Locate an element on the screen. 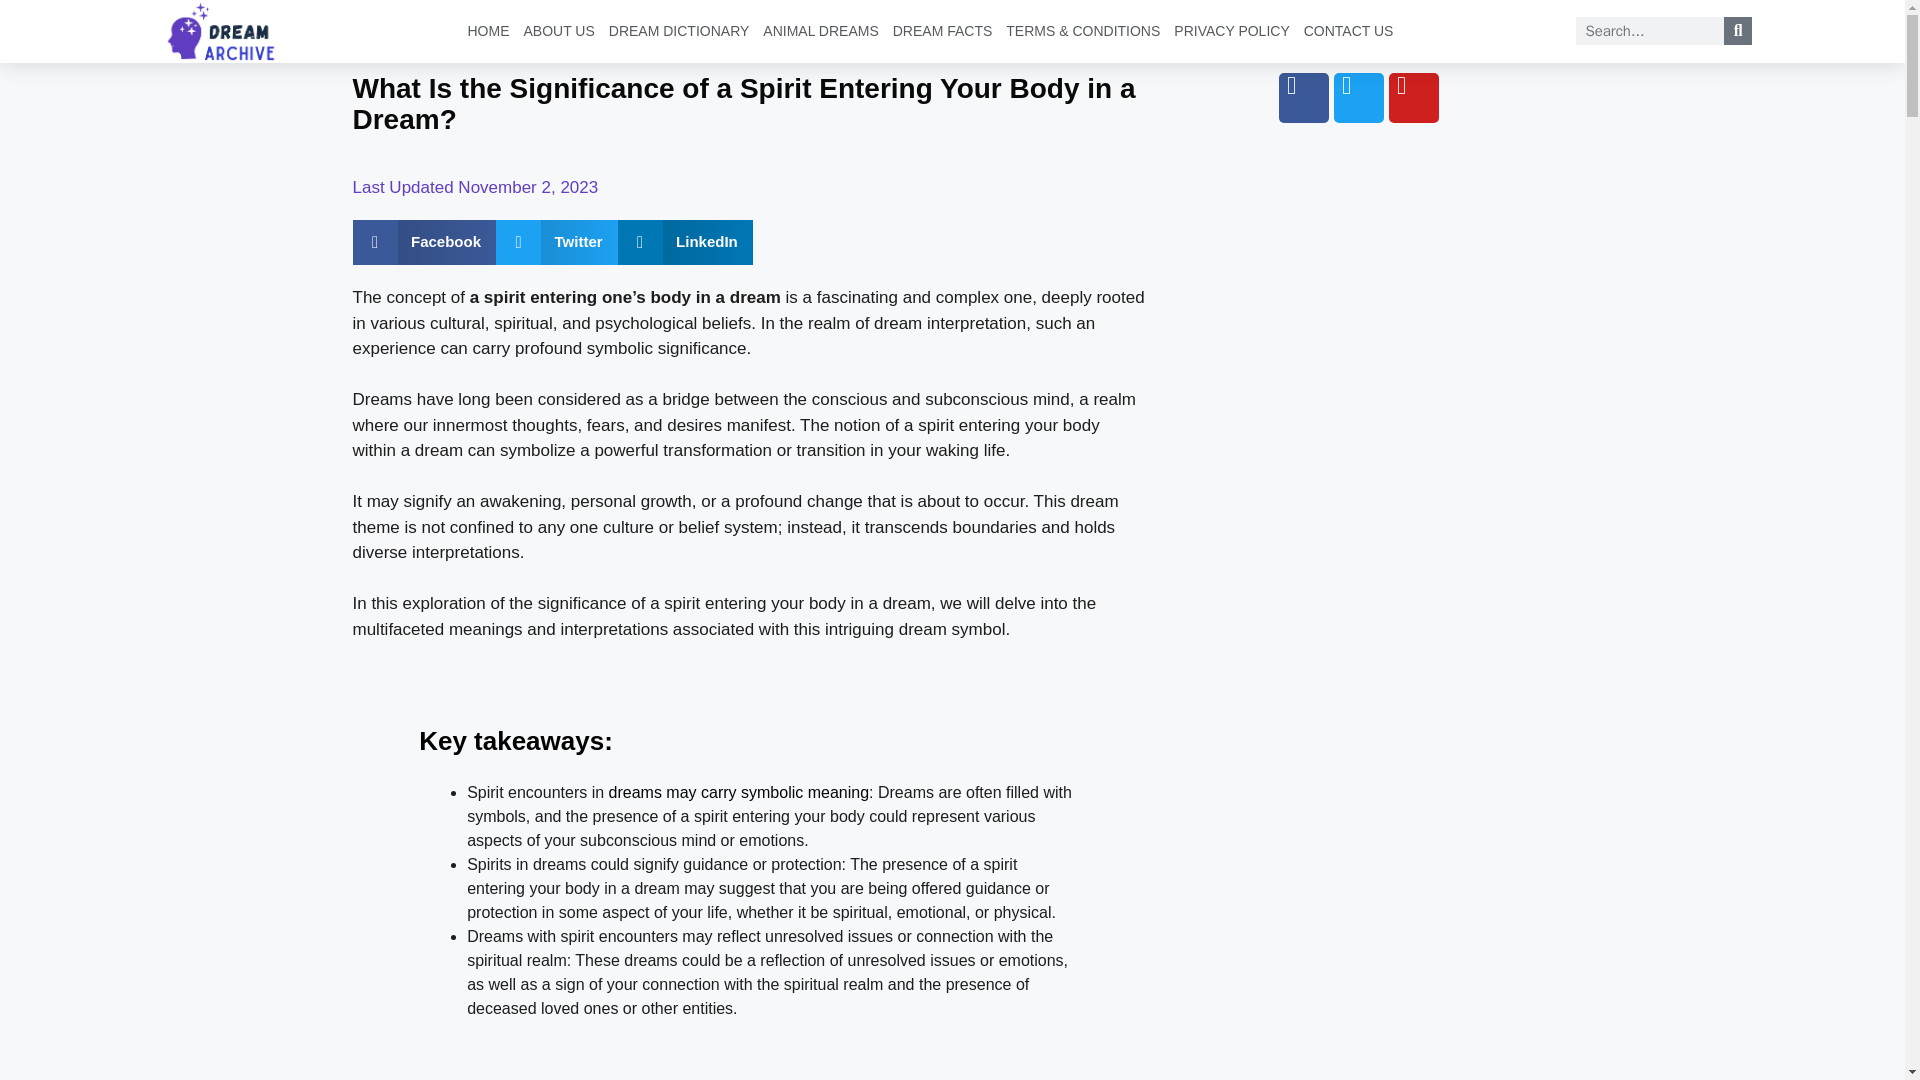  PRIVACY POLICY is located at coordinates (1232, 34).